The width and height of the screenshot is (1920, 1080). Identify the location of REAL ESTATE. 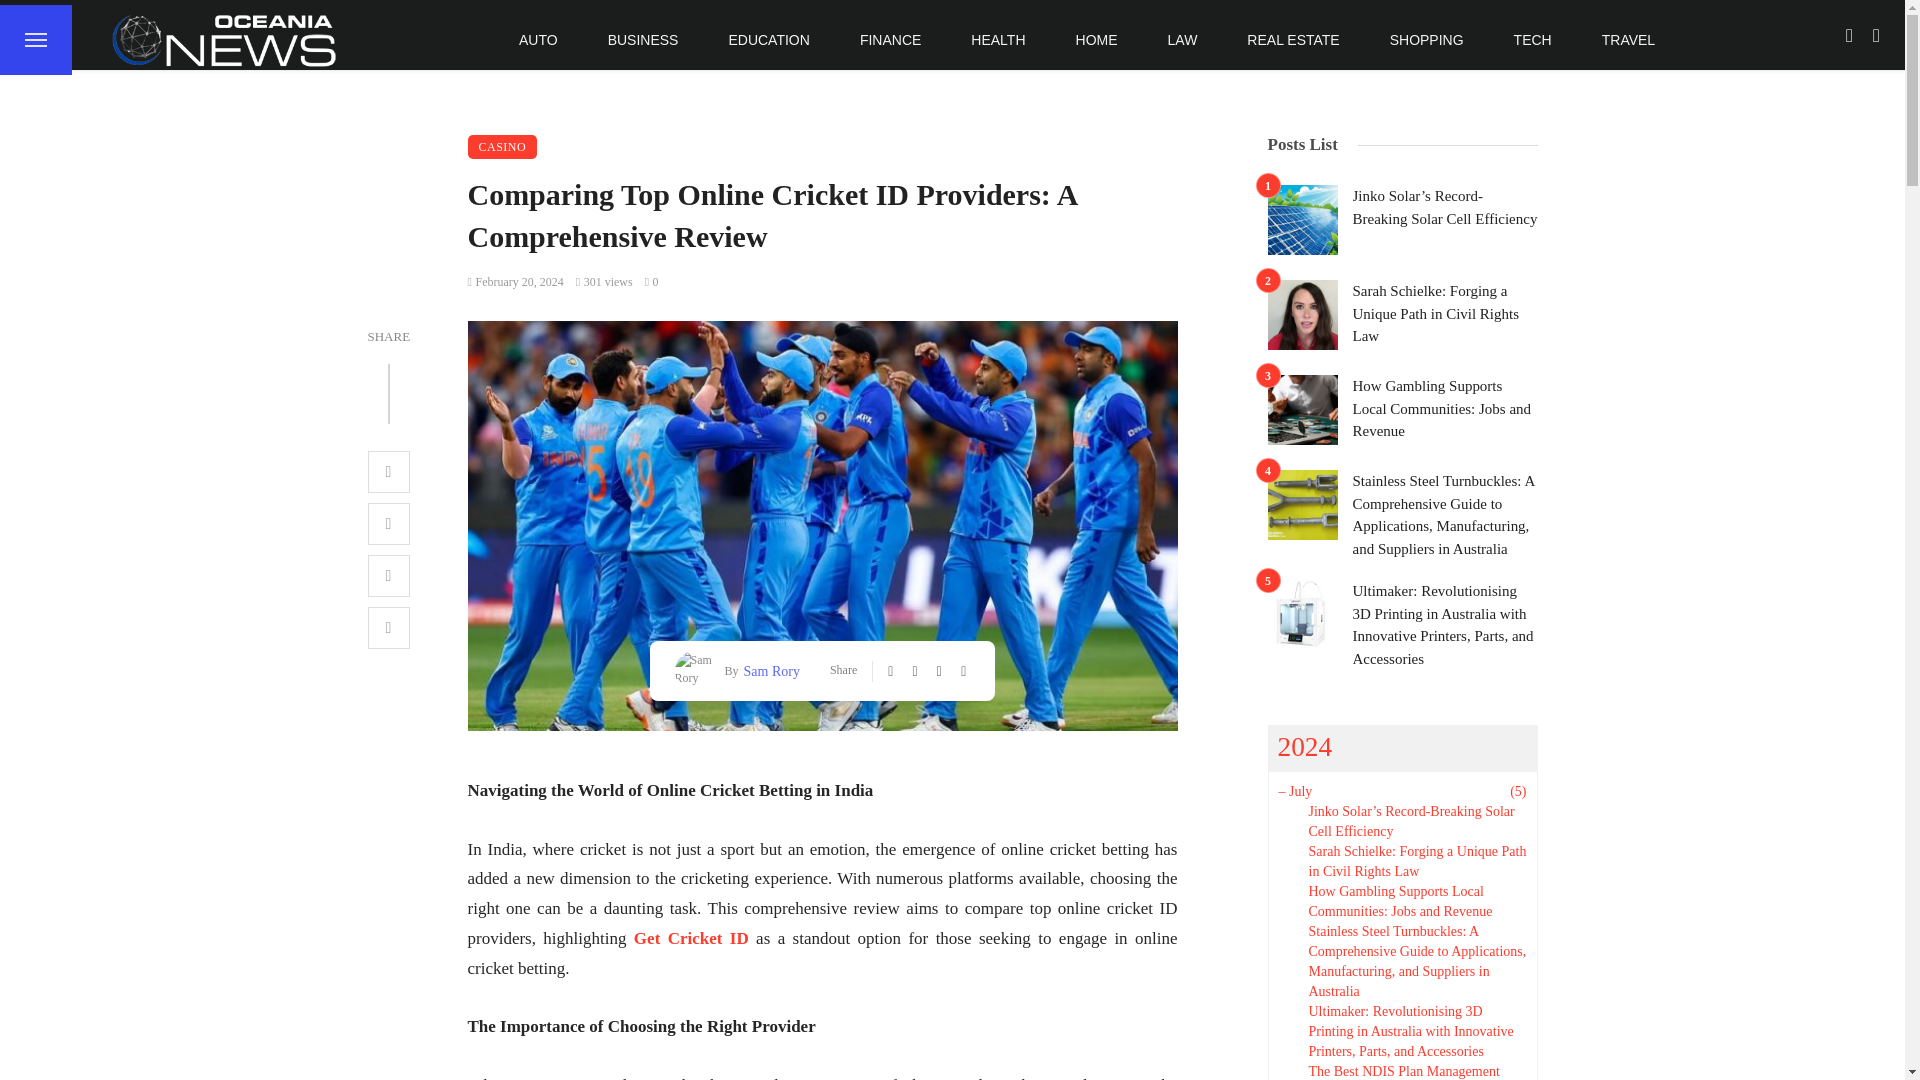
(1292, 40).